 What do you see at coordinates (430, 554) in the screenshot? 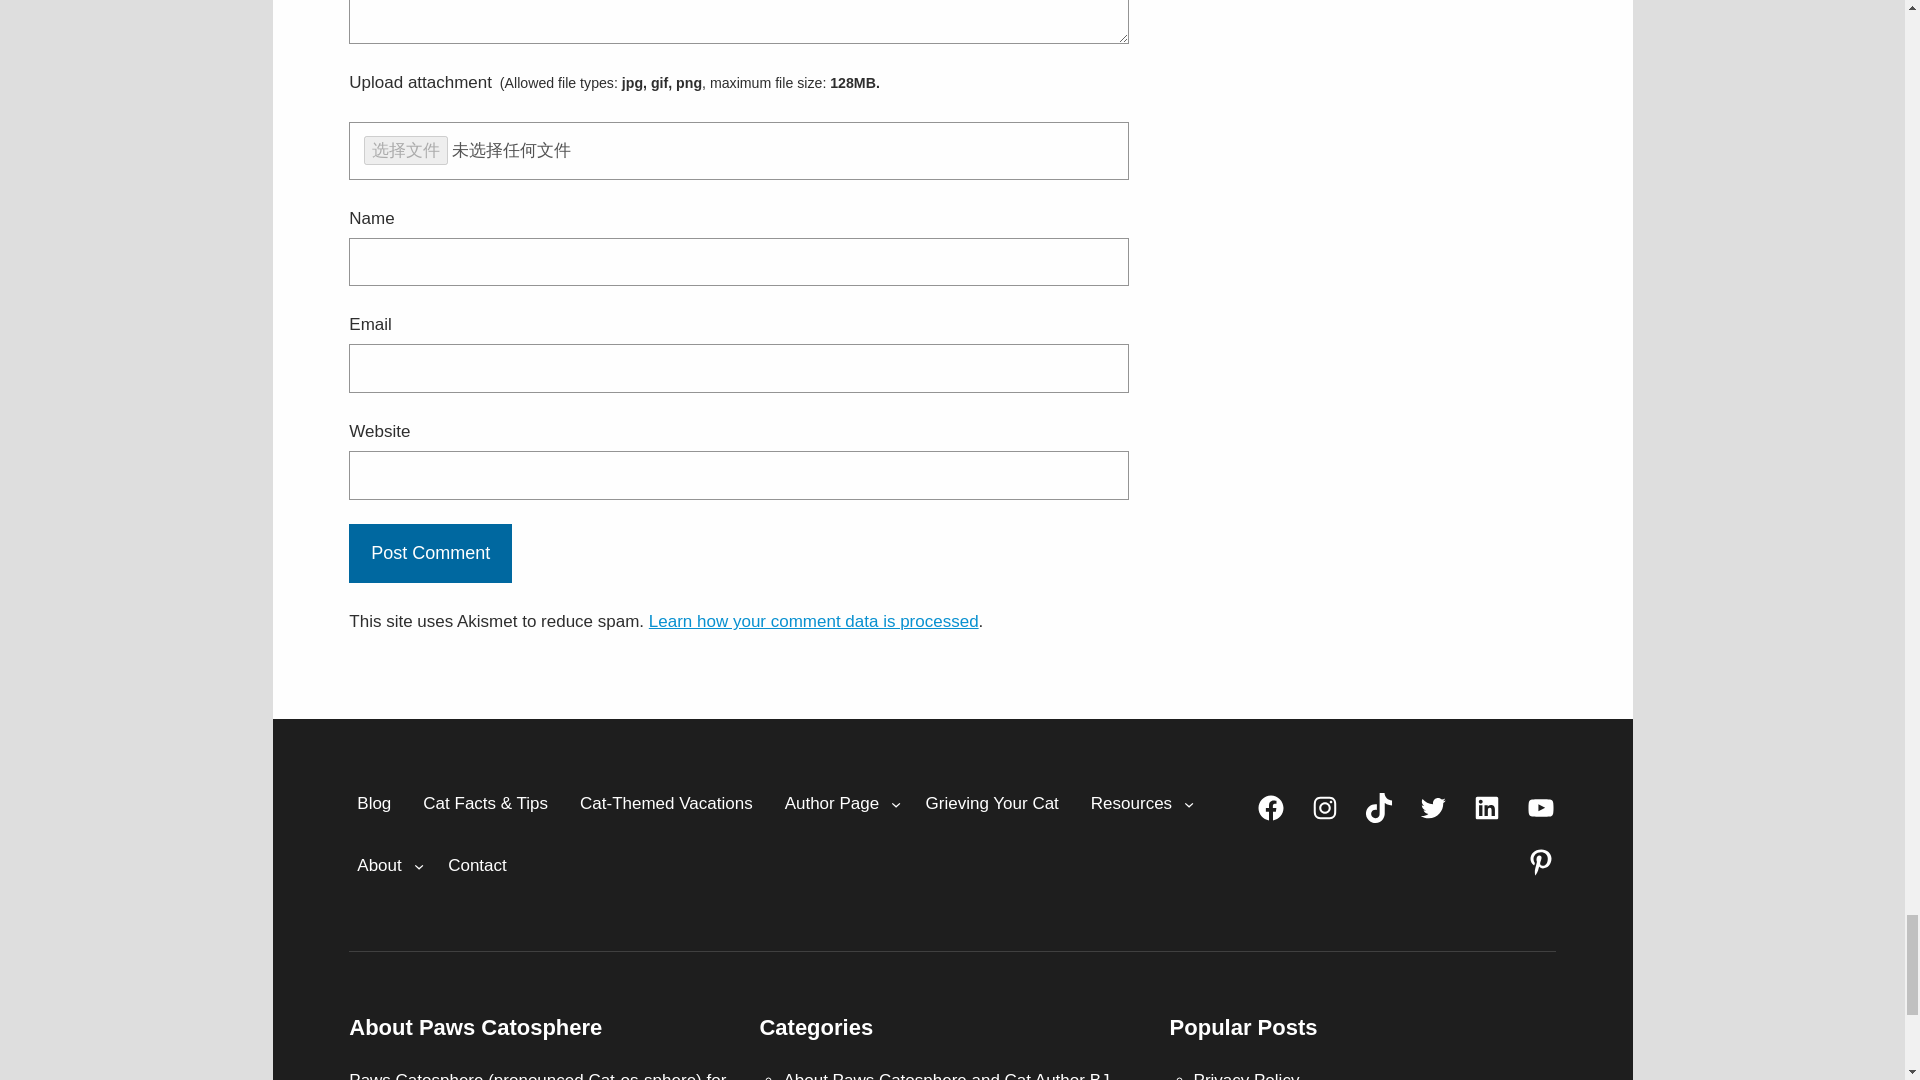
I see `Post Comment` at bounding box center [430, 554].